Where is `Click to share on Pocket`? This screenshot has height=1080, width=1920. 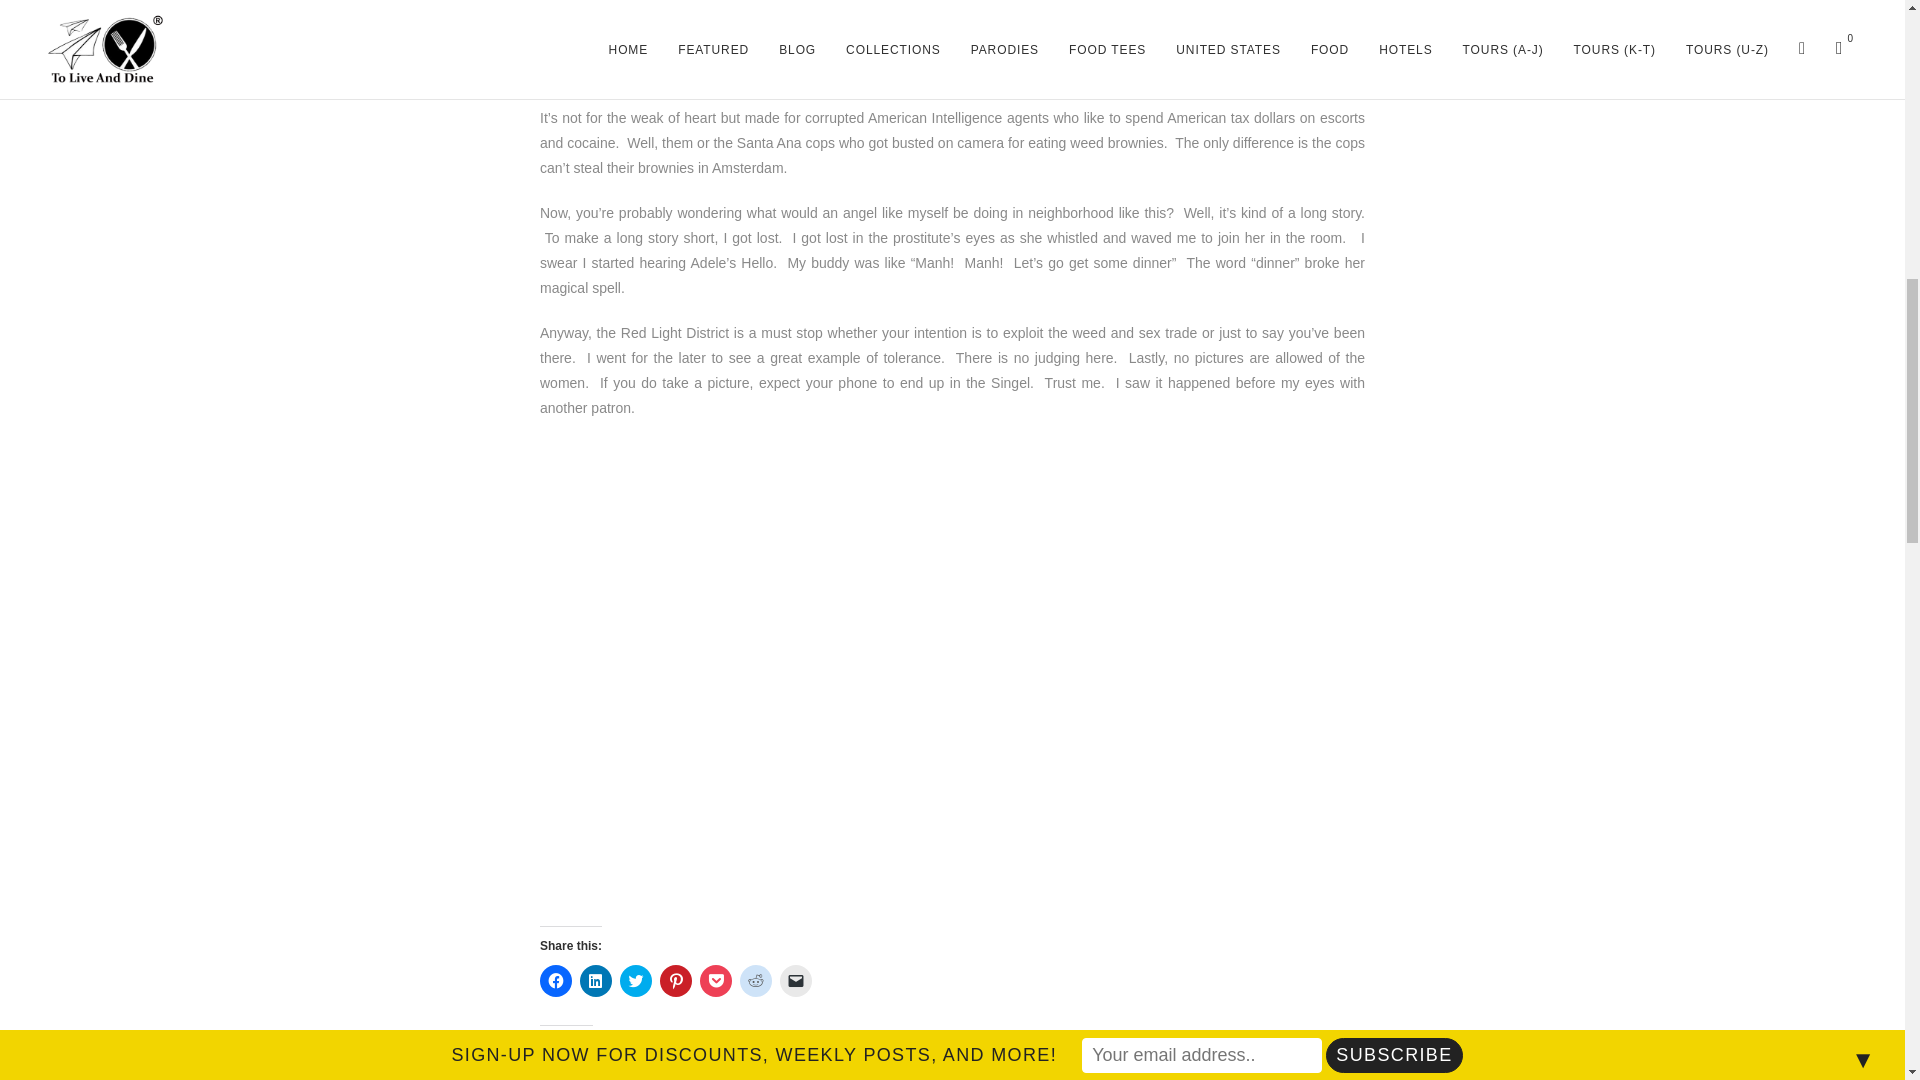
Click to share on Pocket is located at coordinates (716, 980).